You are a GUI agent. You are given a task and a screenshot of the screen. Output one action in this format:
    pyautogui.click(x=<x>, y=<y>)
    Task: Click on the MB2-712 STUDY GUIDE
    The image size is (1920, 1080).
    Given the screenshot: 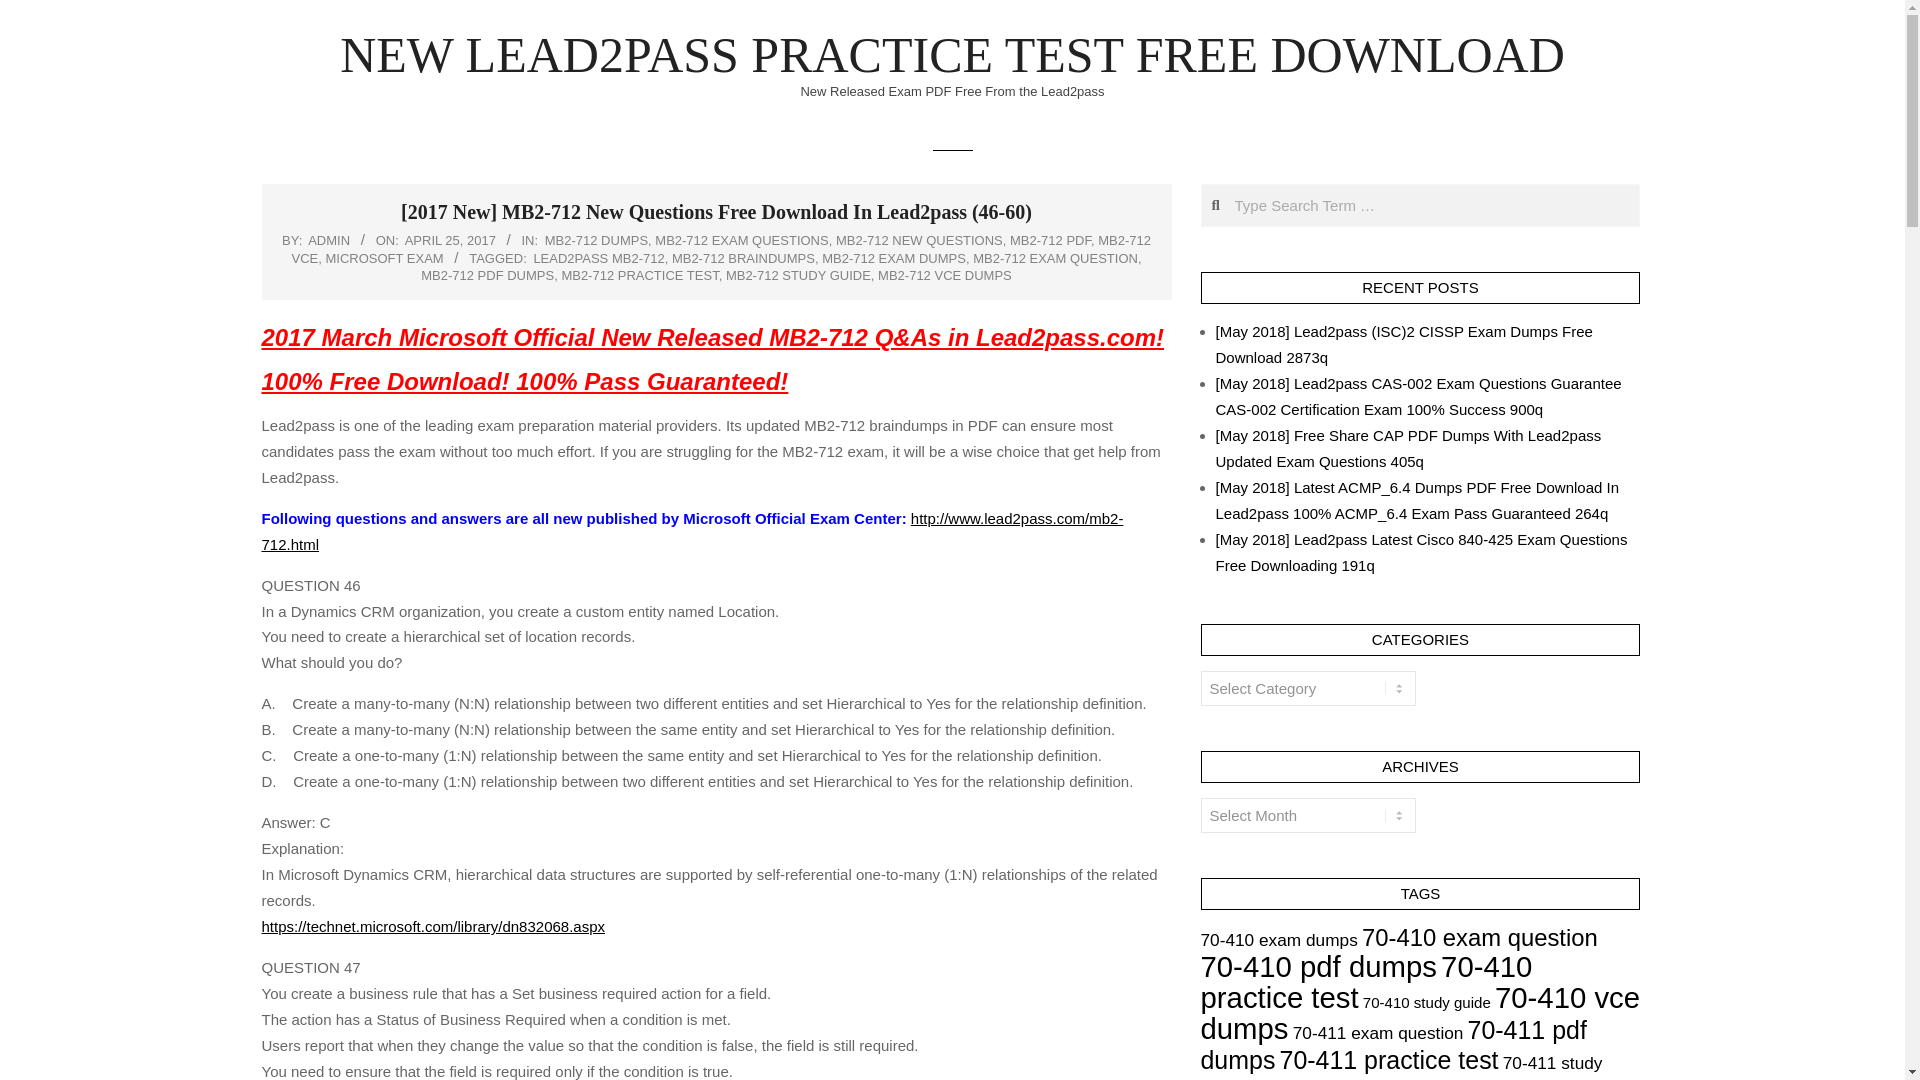 What is the action you would take?
    pyautogui.click(x=798, y=274)
    